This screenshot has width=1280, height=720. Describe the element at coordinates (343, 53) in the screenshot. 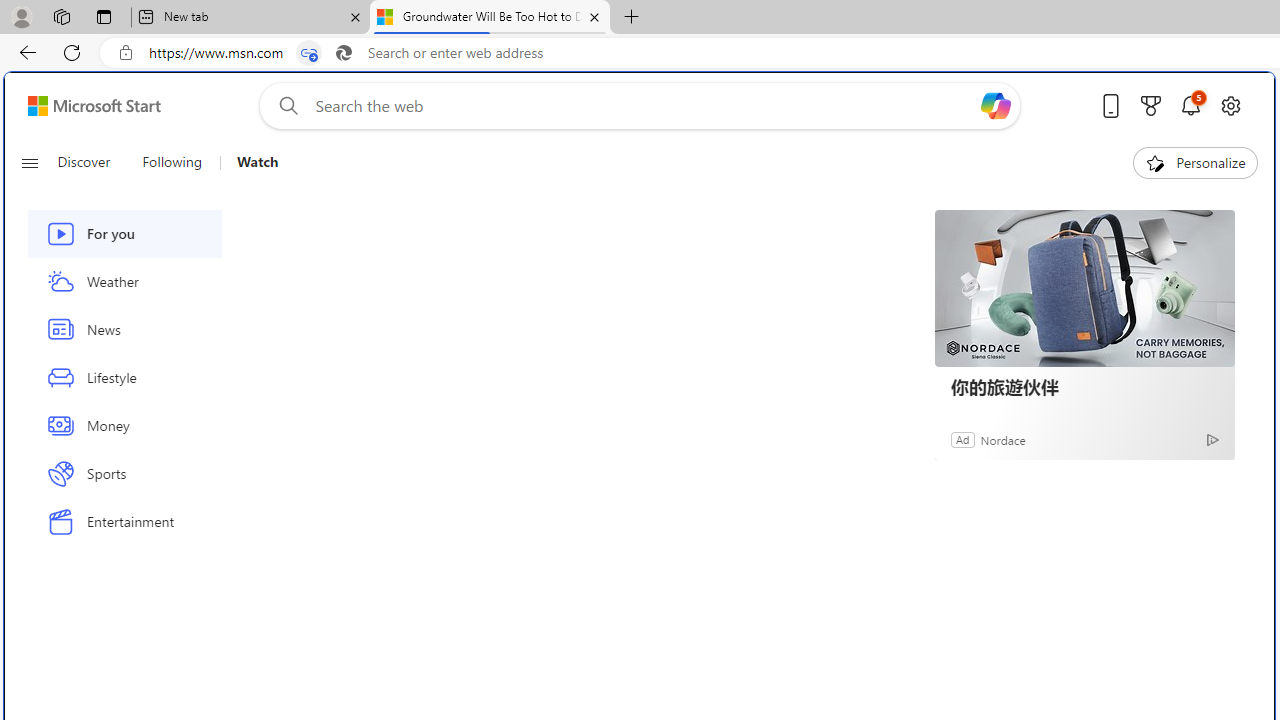

I see `Search icon` at that location.